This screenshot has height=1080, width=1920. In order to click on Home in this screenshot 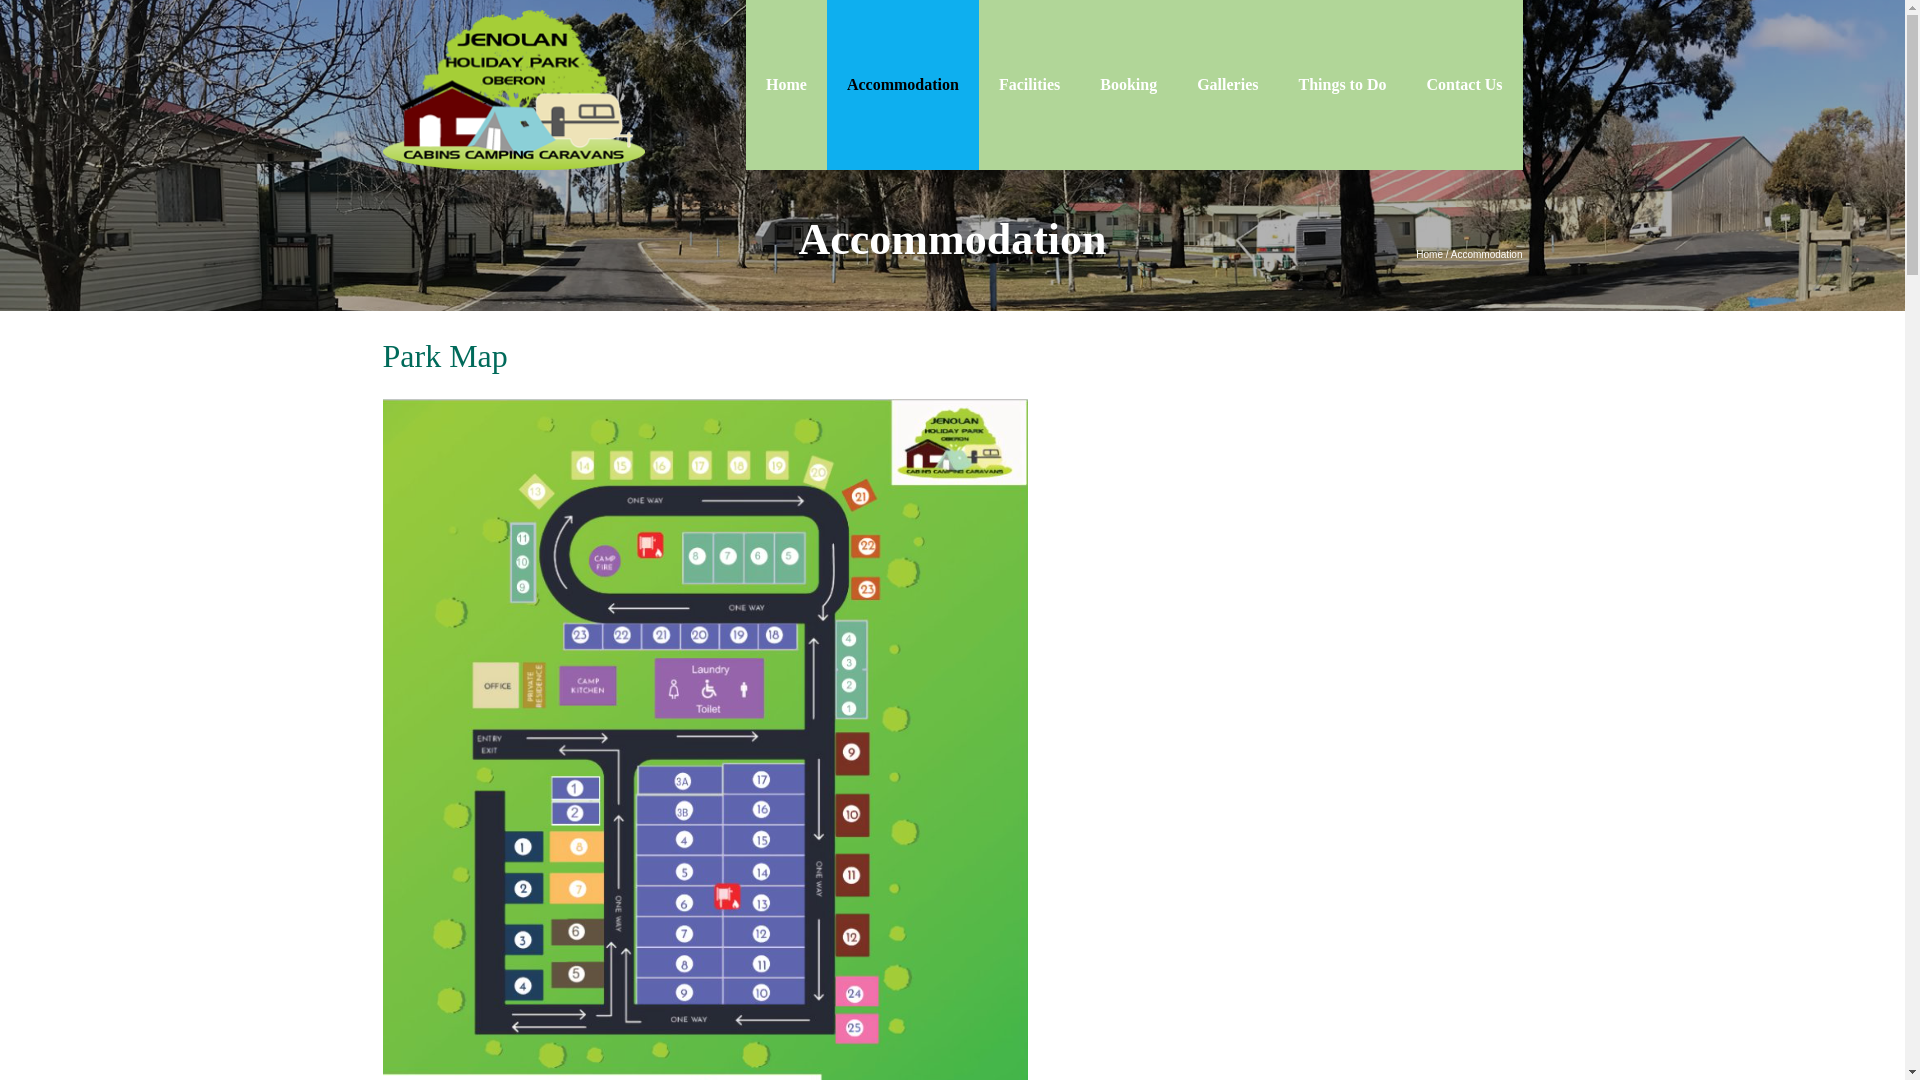, I will do `click(1430, 254)`.